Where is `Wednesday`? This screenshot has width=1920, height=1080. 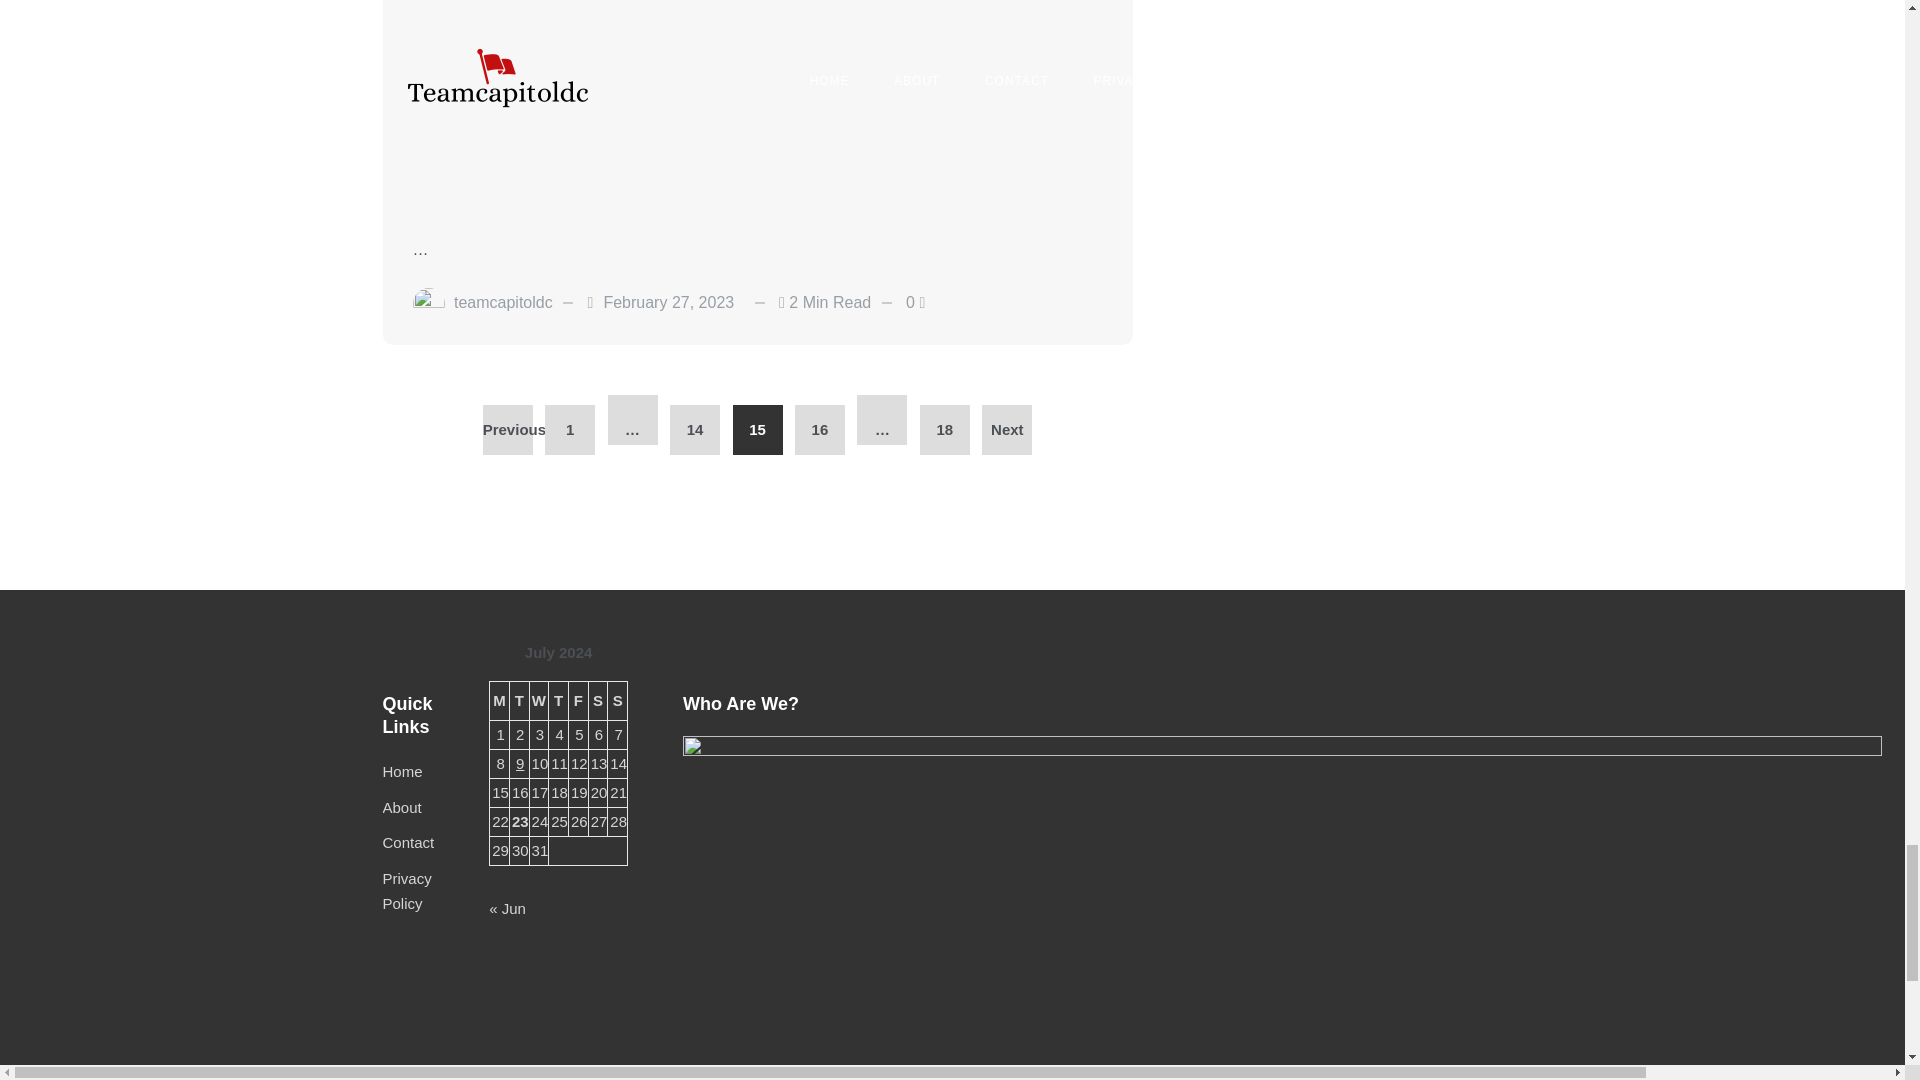 Wednesday is located at coordinates (539, 700).